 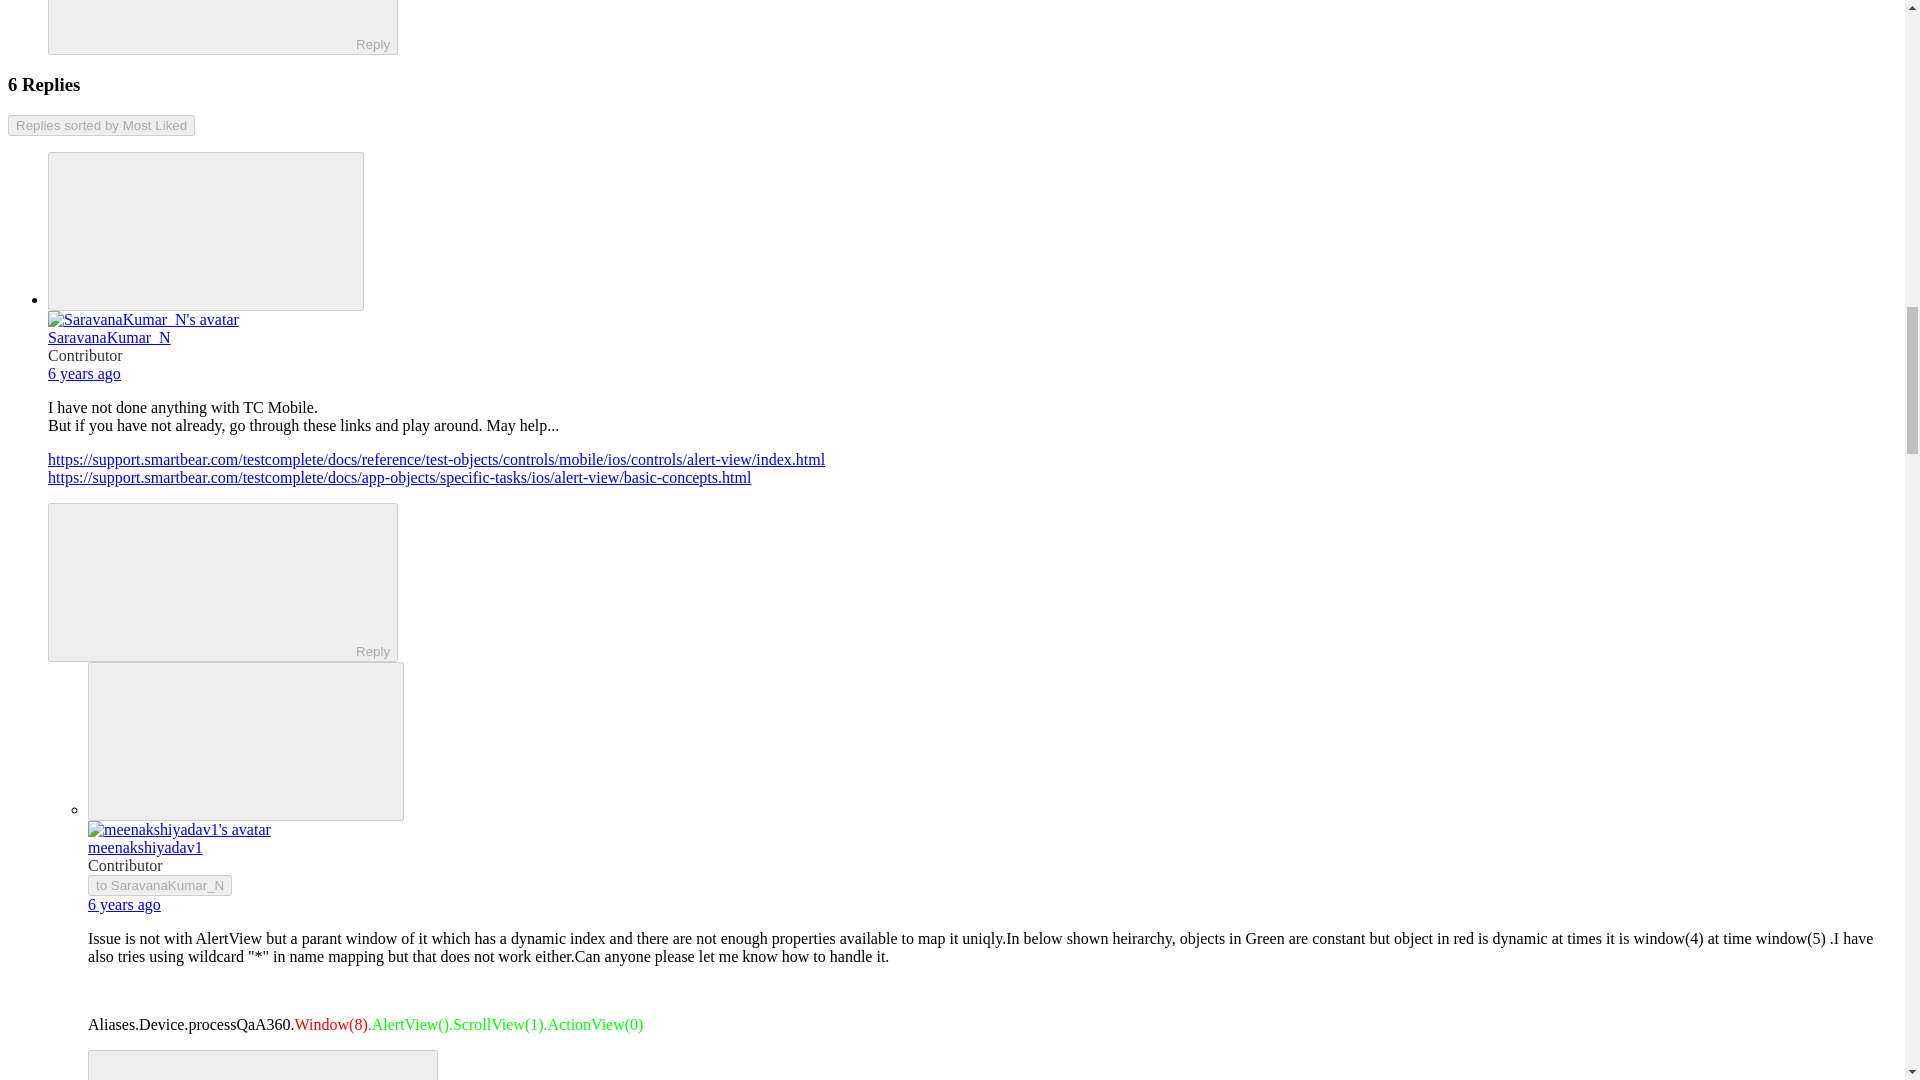 I want to click on Replies sorted by Most Liked, so click(x=101, y=125).